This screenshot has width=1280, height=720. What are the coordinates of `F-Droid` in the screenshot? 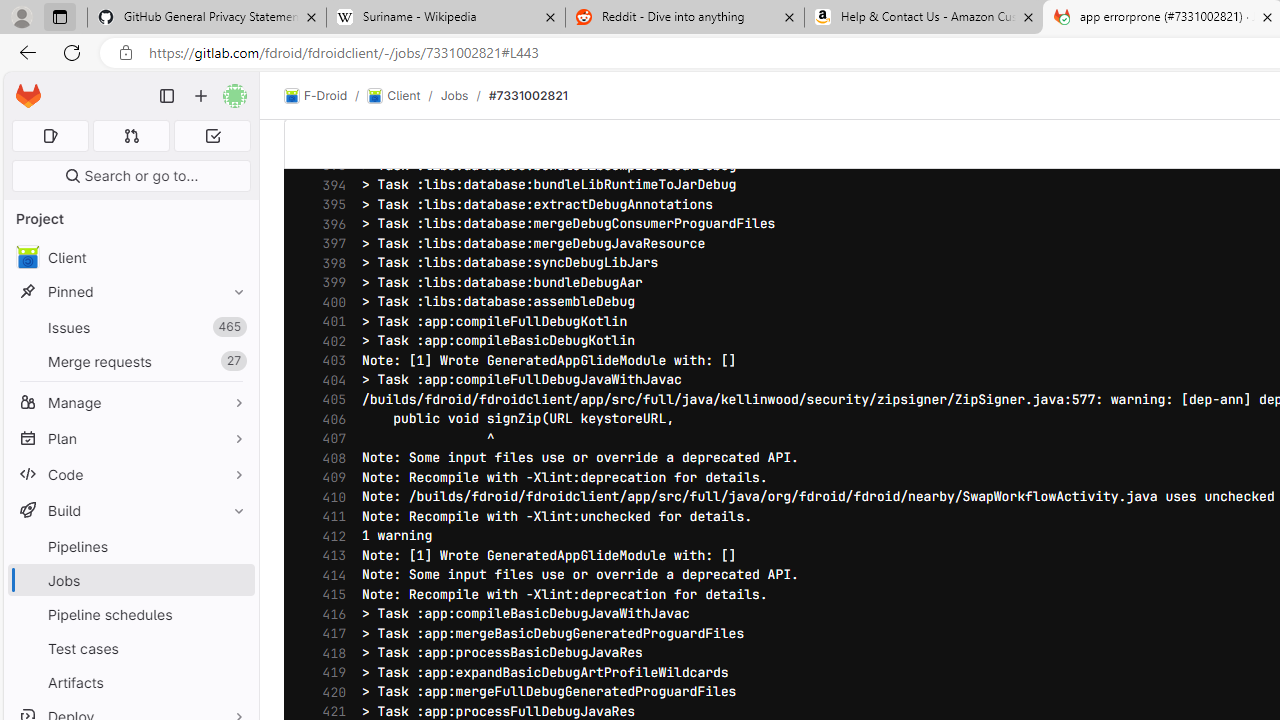 It's located at (316, 96).